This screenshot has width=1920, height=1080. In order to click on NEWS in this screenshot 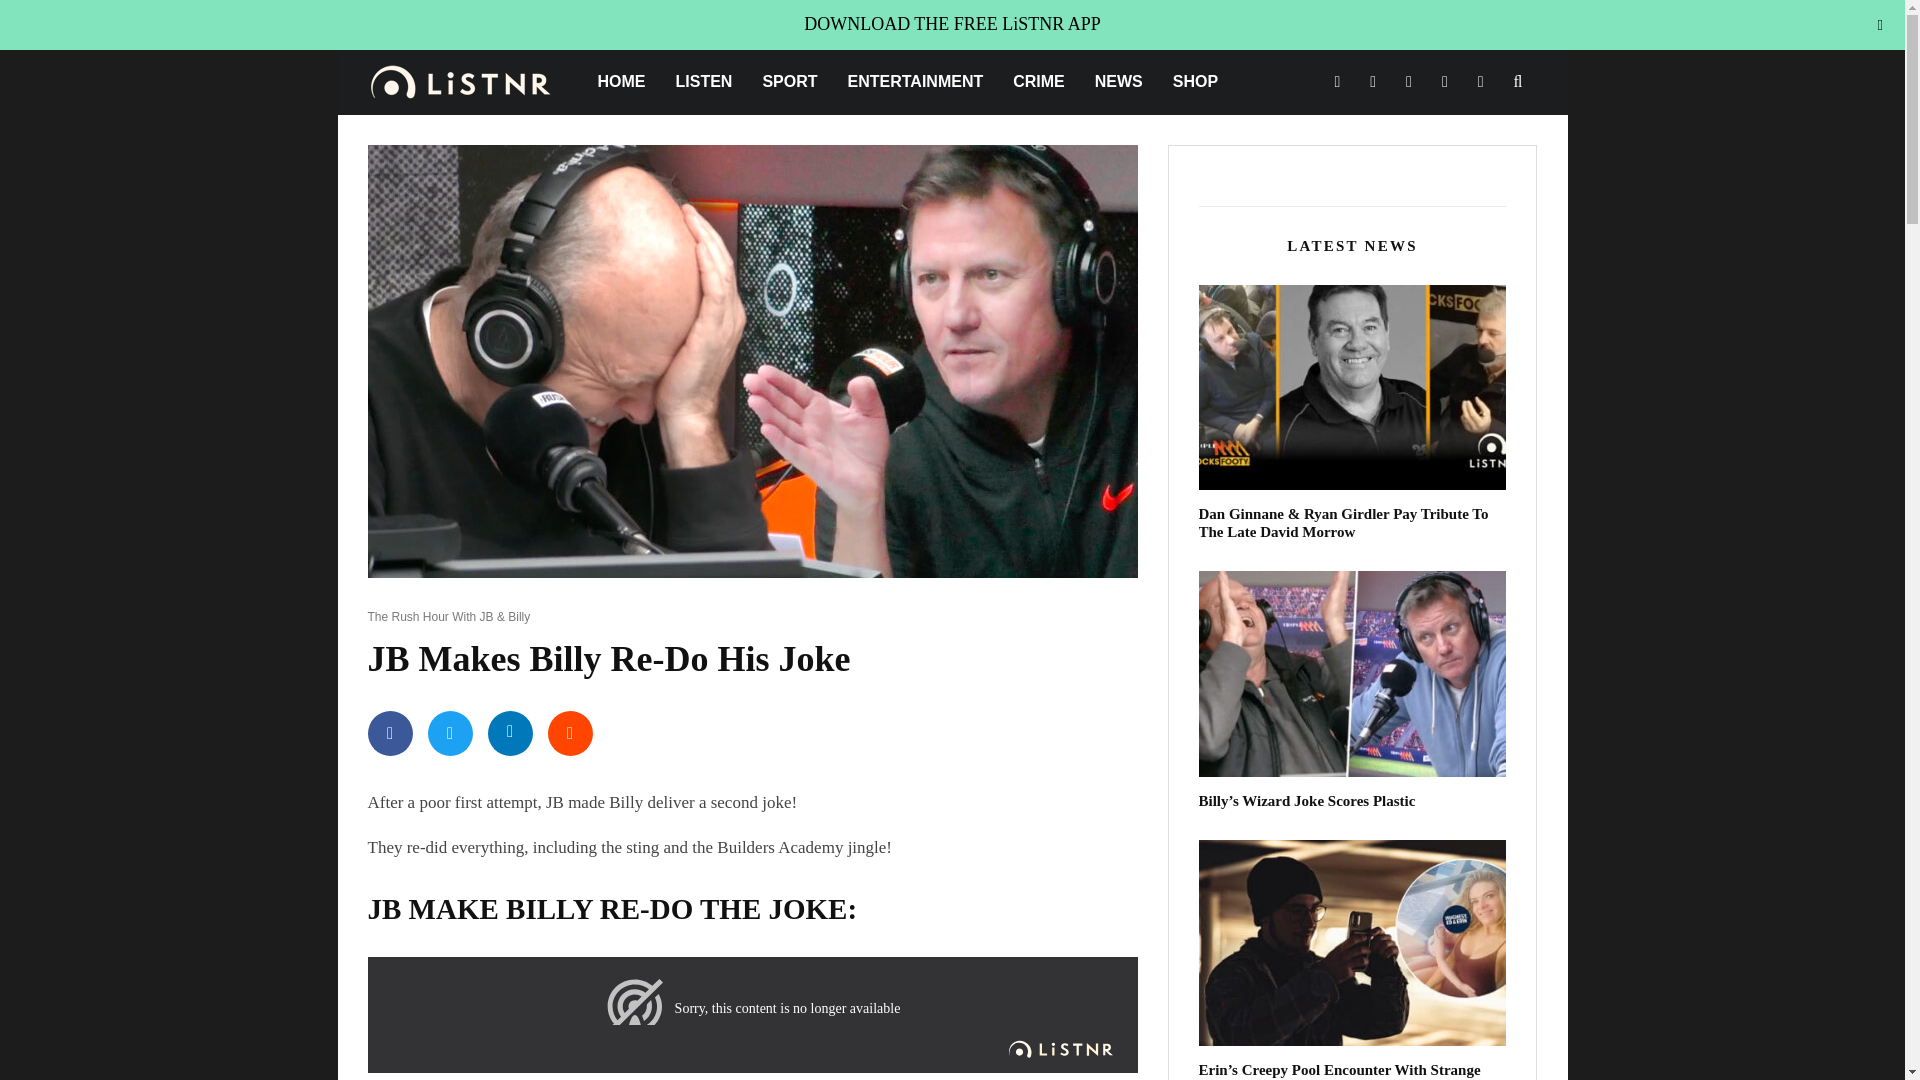, I will do `click(1118, 82)`.